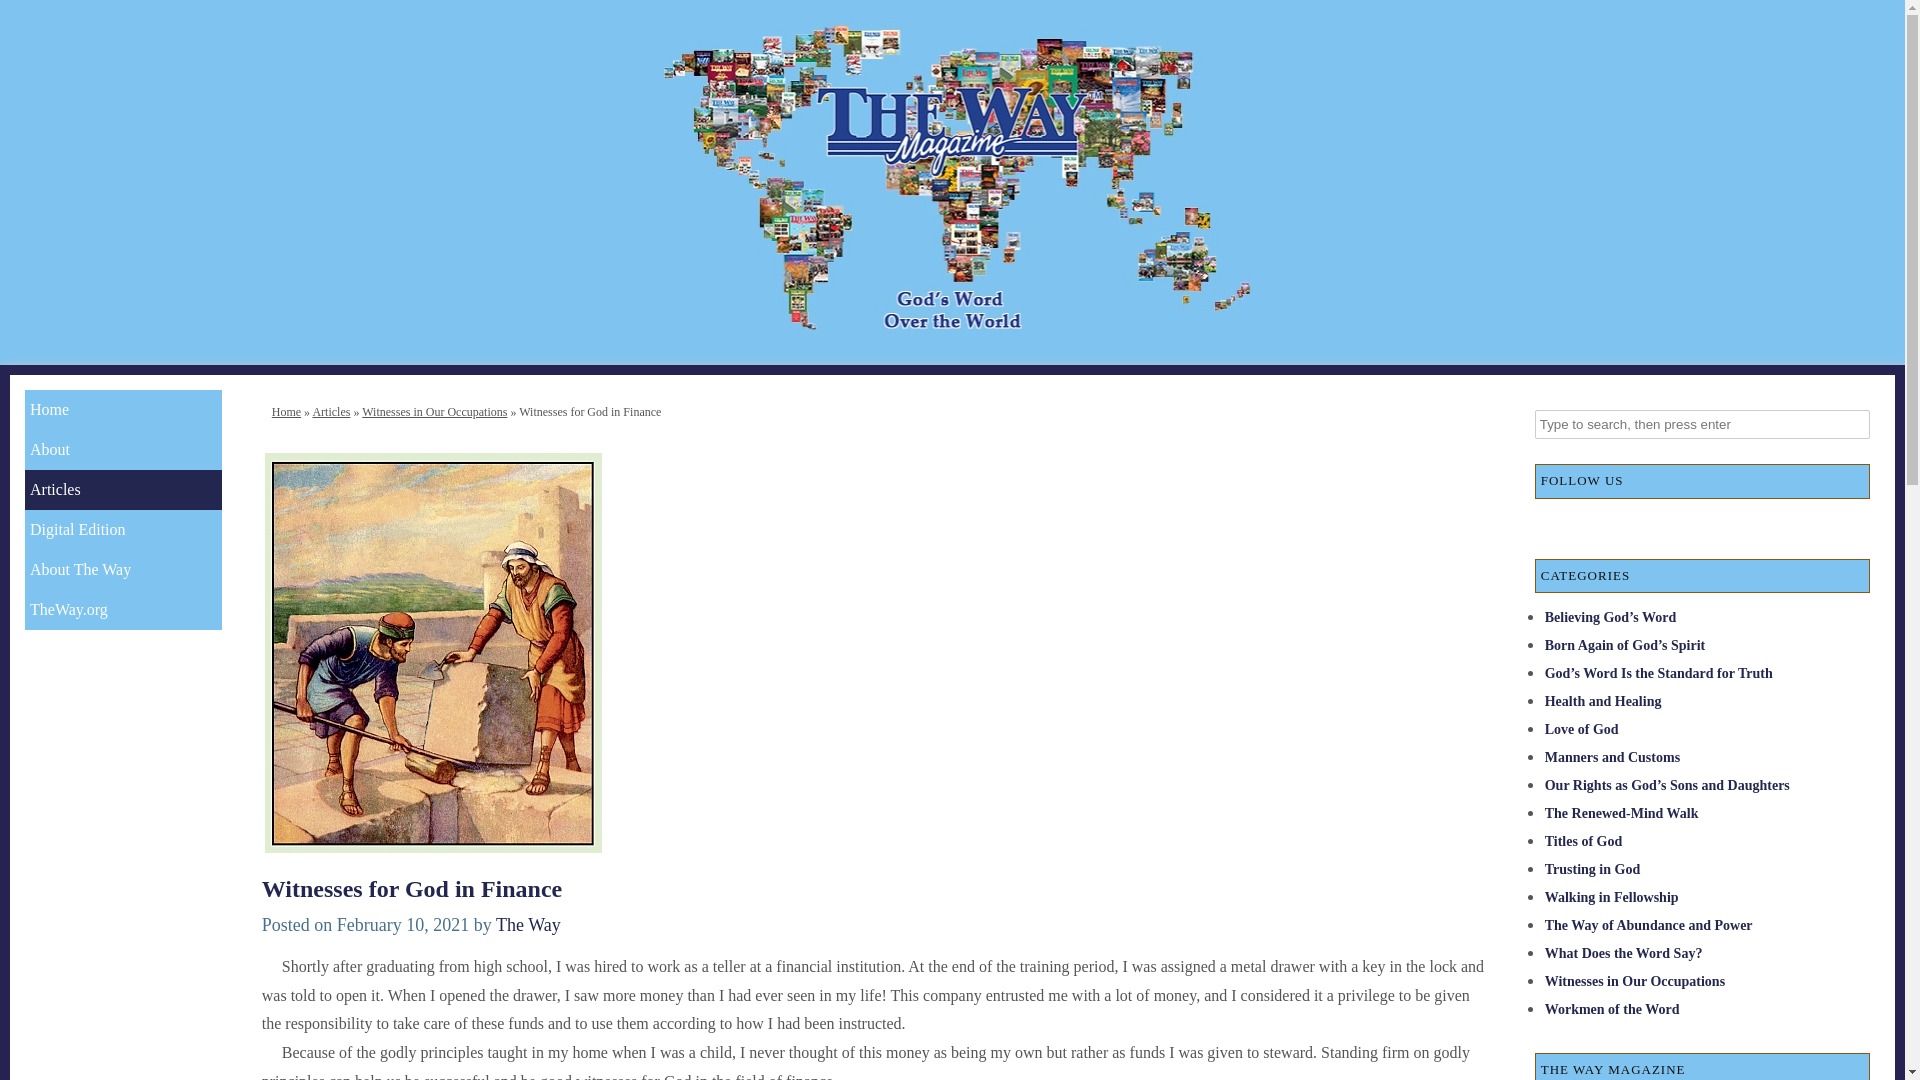  What do you see at coordinates (1604, 701) in the screenshot?
I see `Health and Healing` at bounding box center [1604, 701].